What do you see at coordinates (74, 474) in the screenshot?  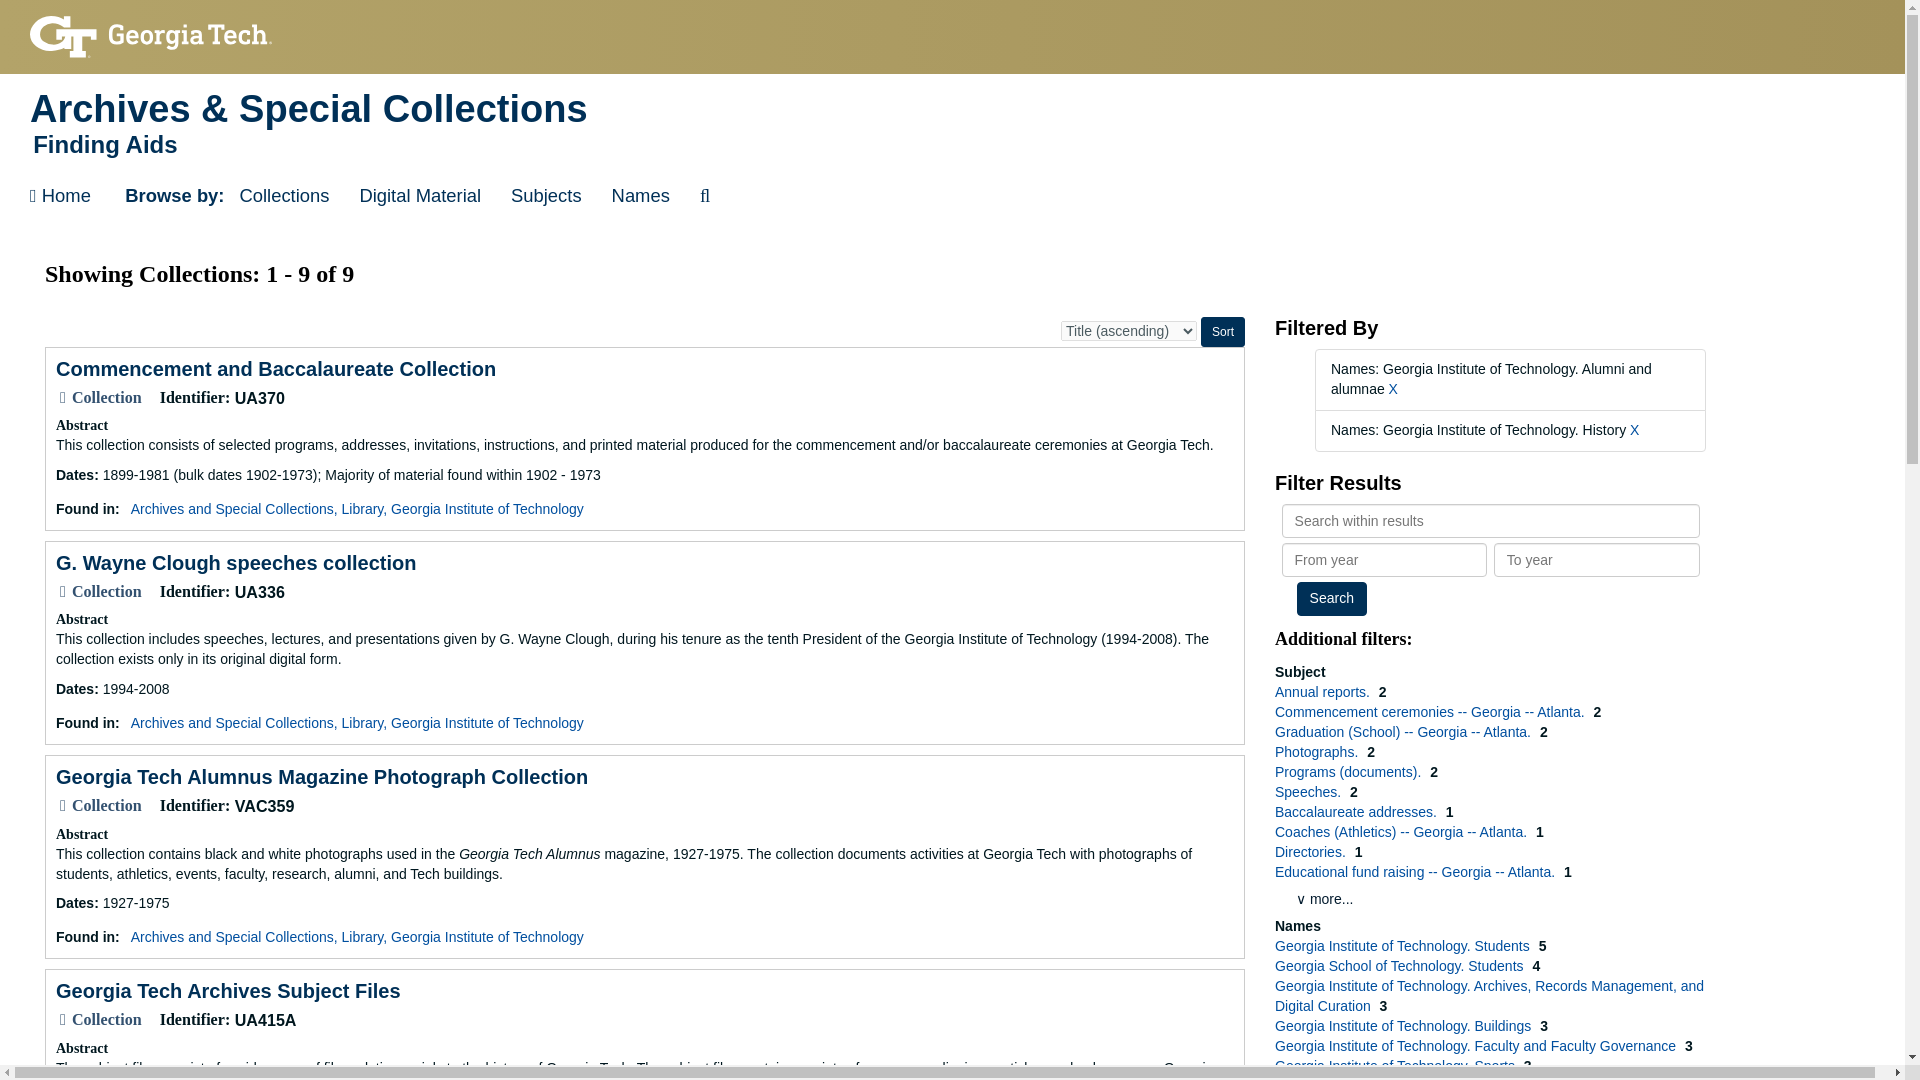 I see `translation missing: en.dates` at bounding box center [74, 474].